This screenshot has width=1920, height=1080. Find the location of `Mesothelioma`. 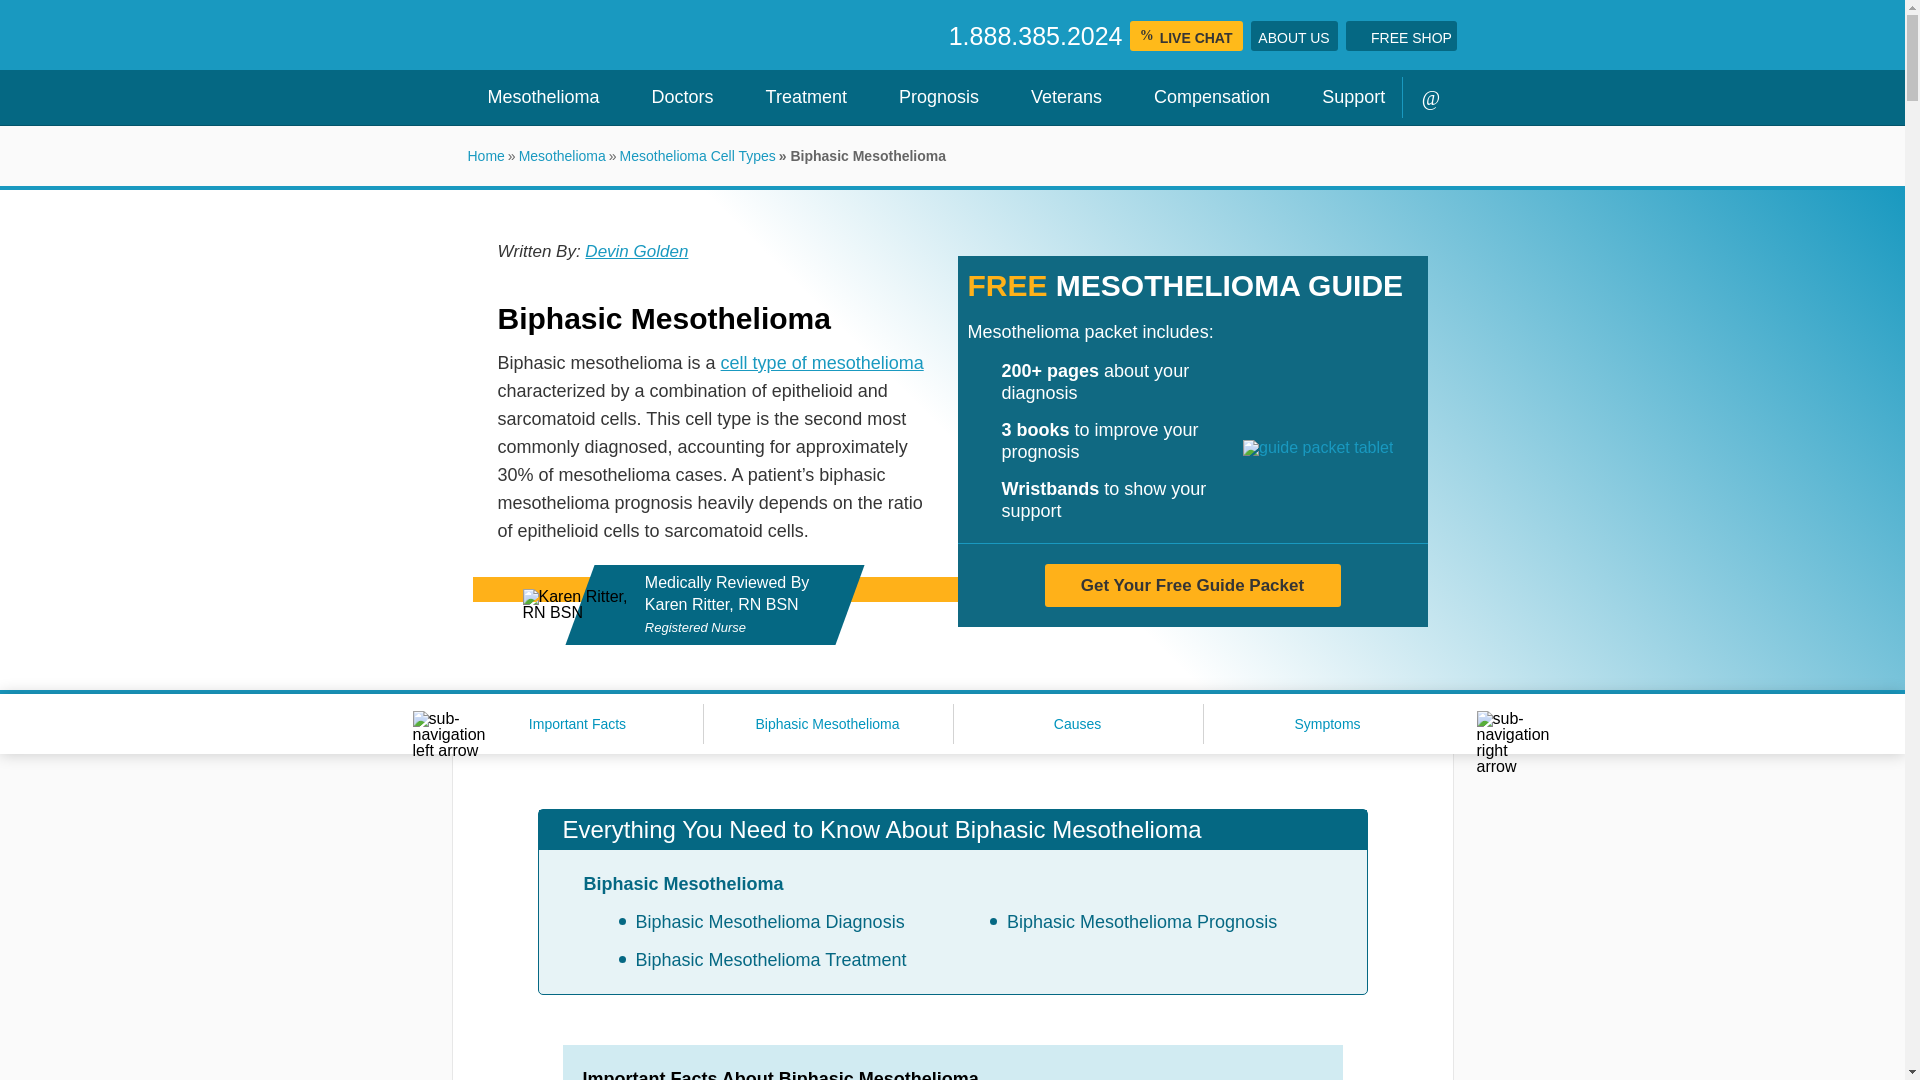

Mesothelioma is located at coordinates (534, 98).